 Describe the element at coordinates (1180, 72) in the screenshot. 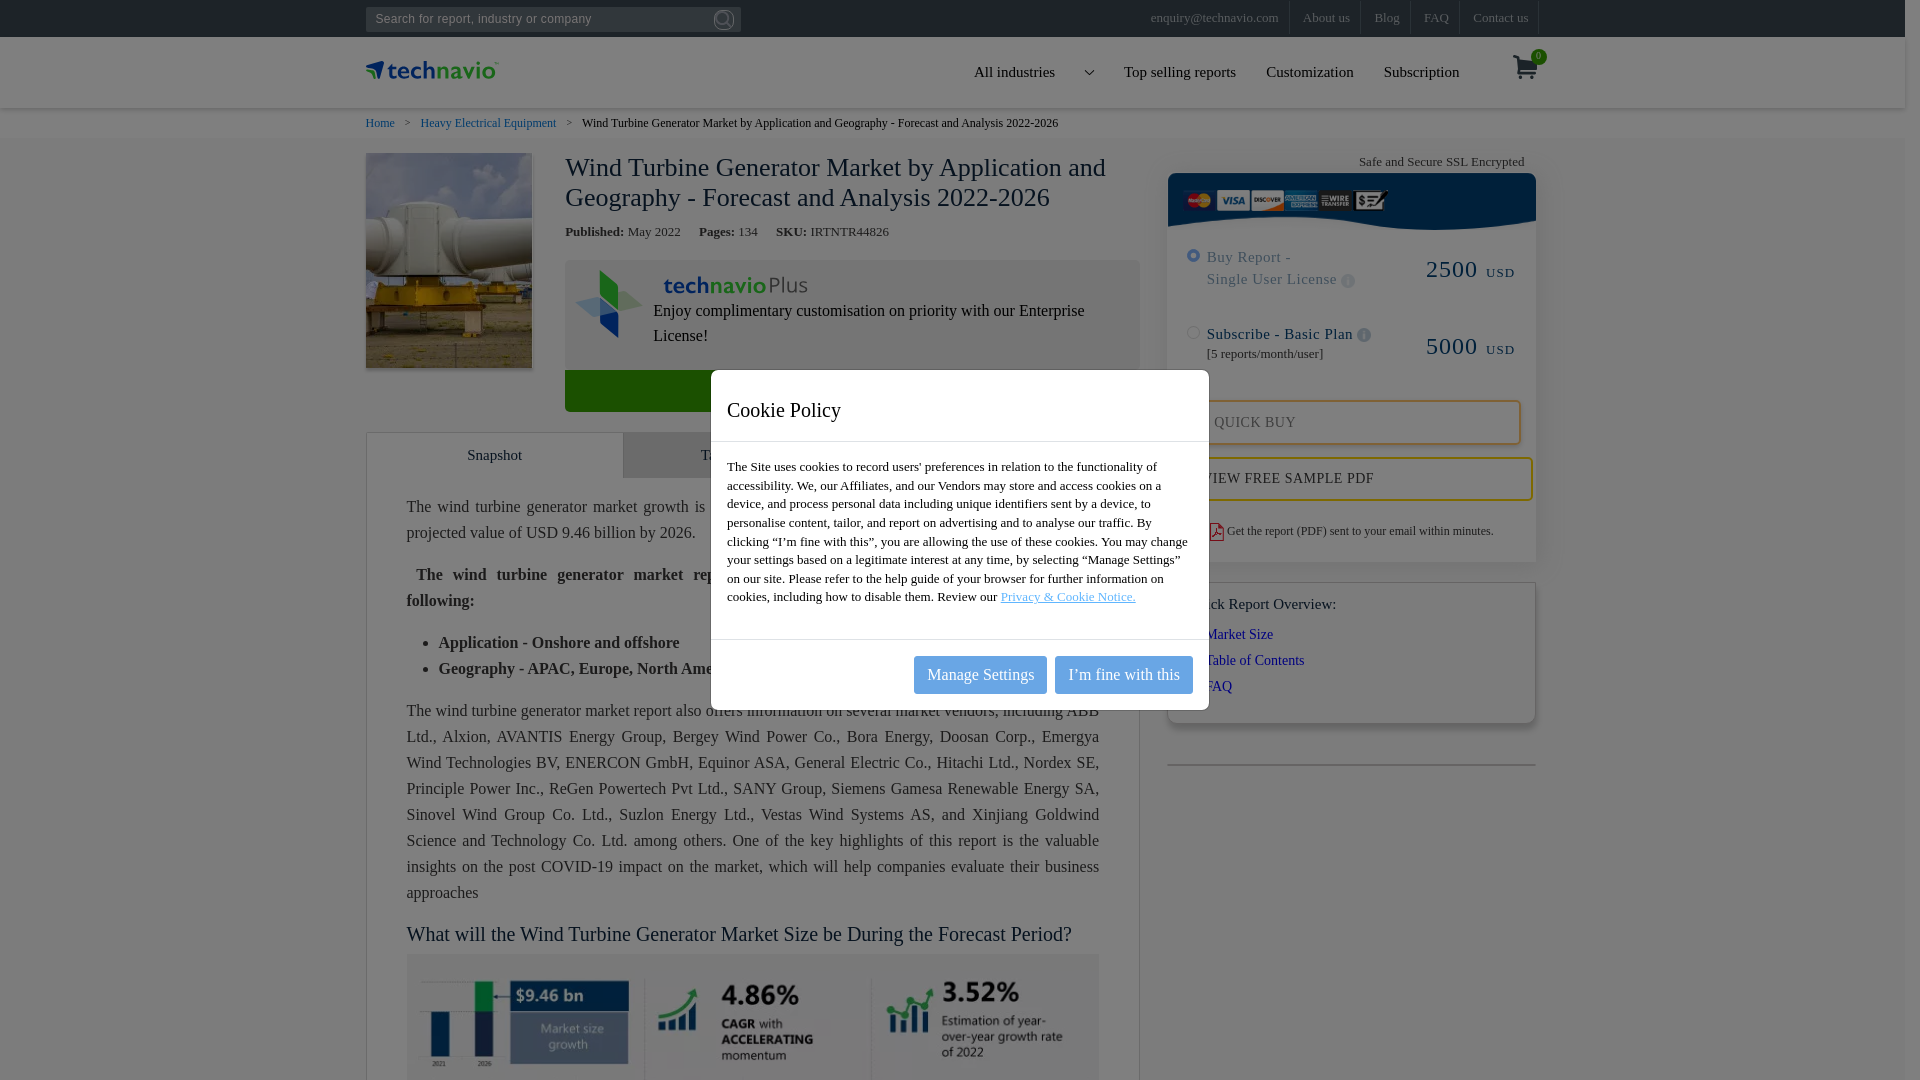

I see `Top selling reports` at that location.